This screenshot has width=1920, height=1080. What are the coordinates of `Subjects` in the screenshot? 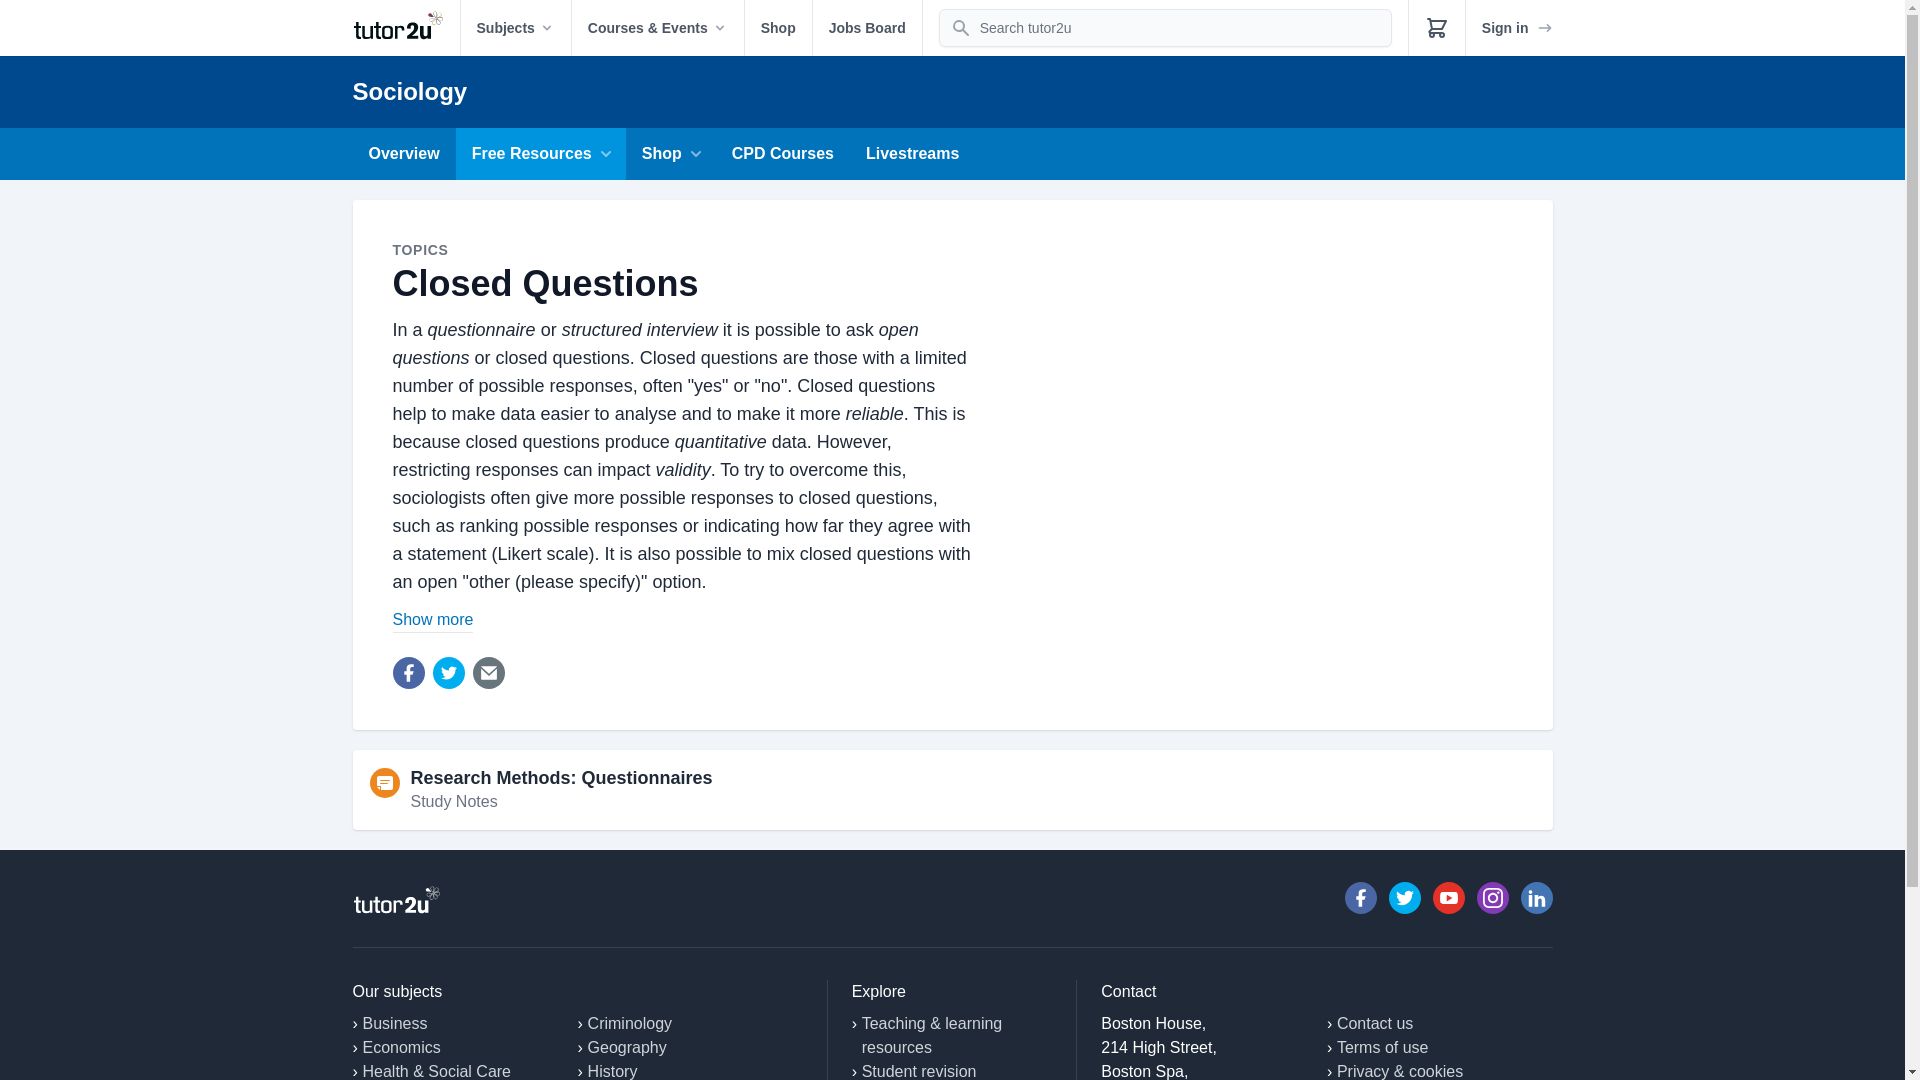 It's located at (515, 28).